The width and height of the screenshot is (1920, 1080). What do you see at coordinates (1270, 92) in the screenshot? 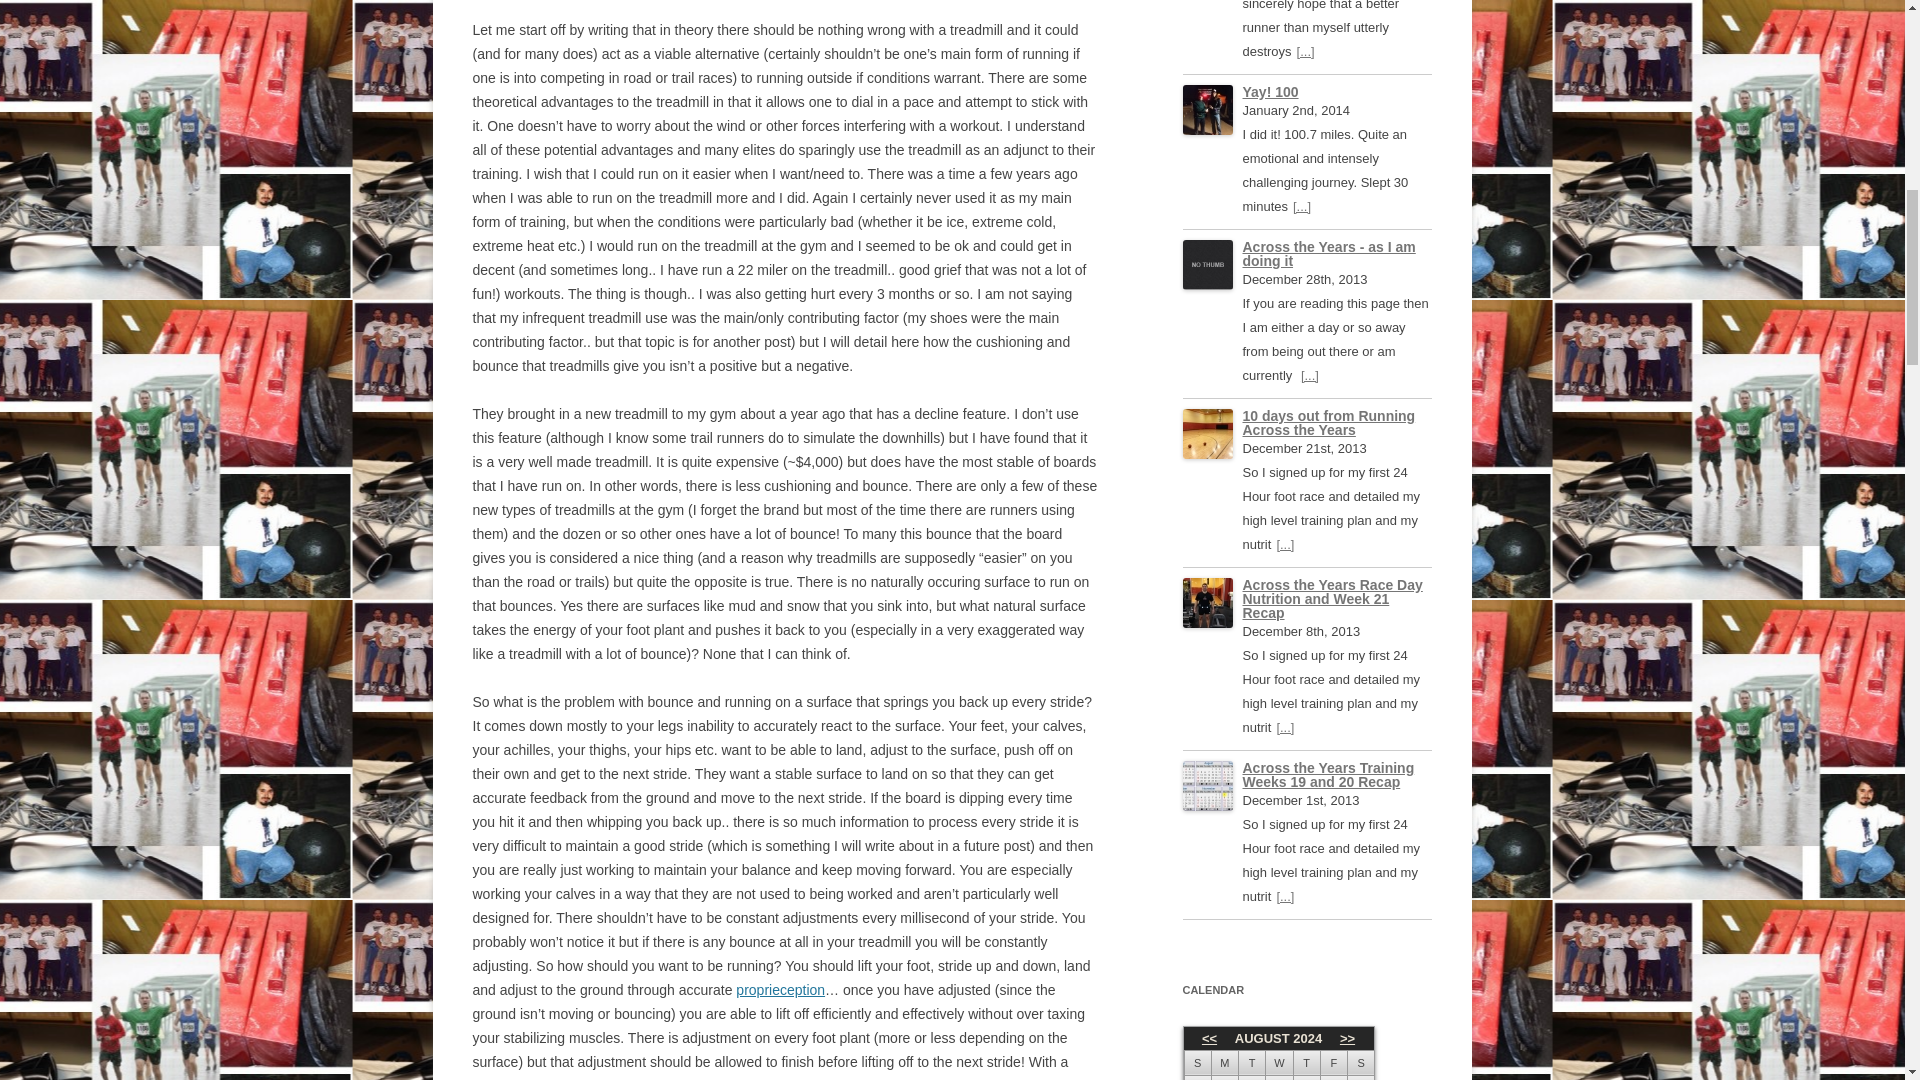
I see `Yay! 100` at bounding box center [1270, 92].